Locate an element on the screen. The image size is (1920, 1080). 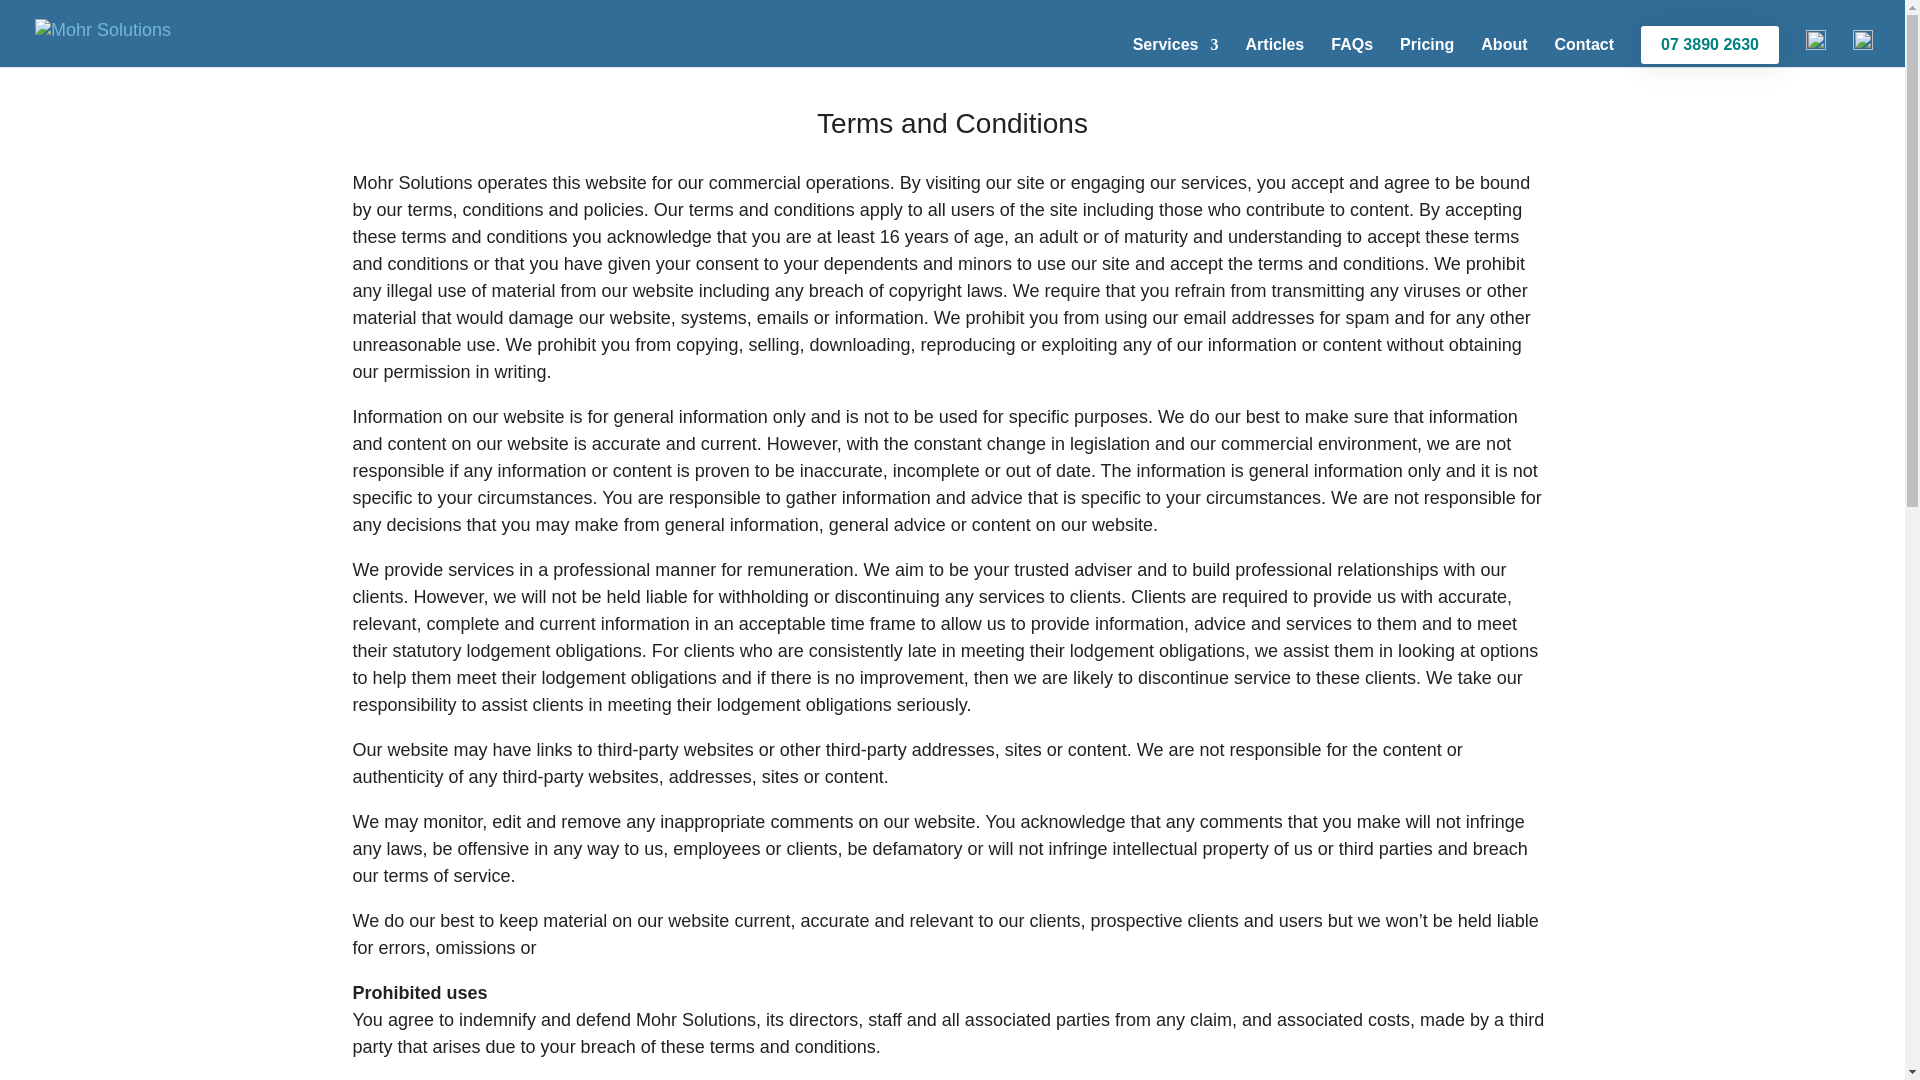
About is located at coordinates (1503, 52).